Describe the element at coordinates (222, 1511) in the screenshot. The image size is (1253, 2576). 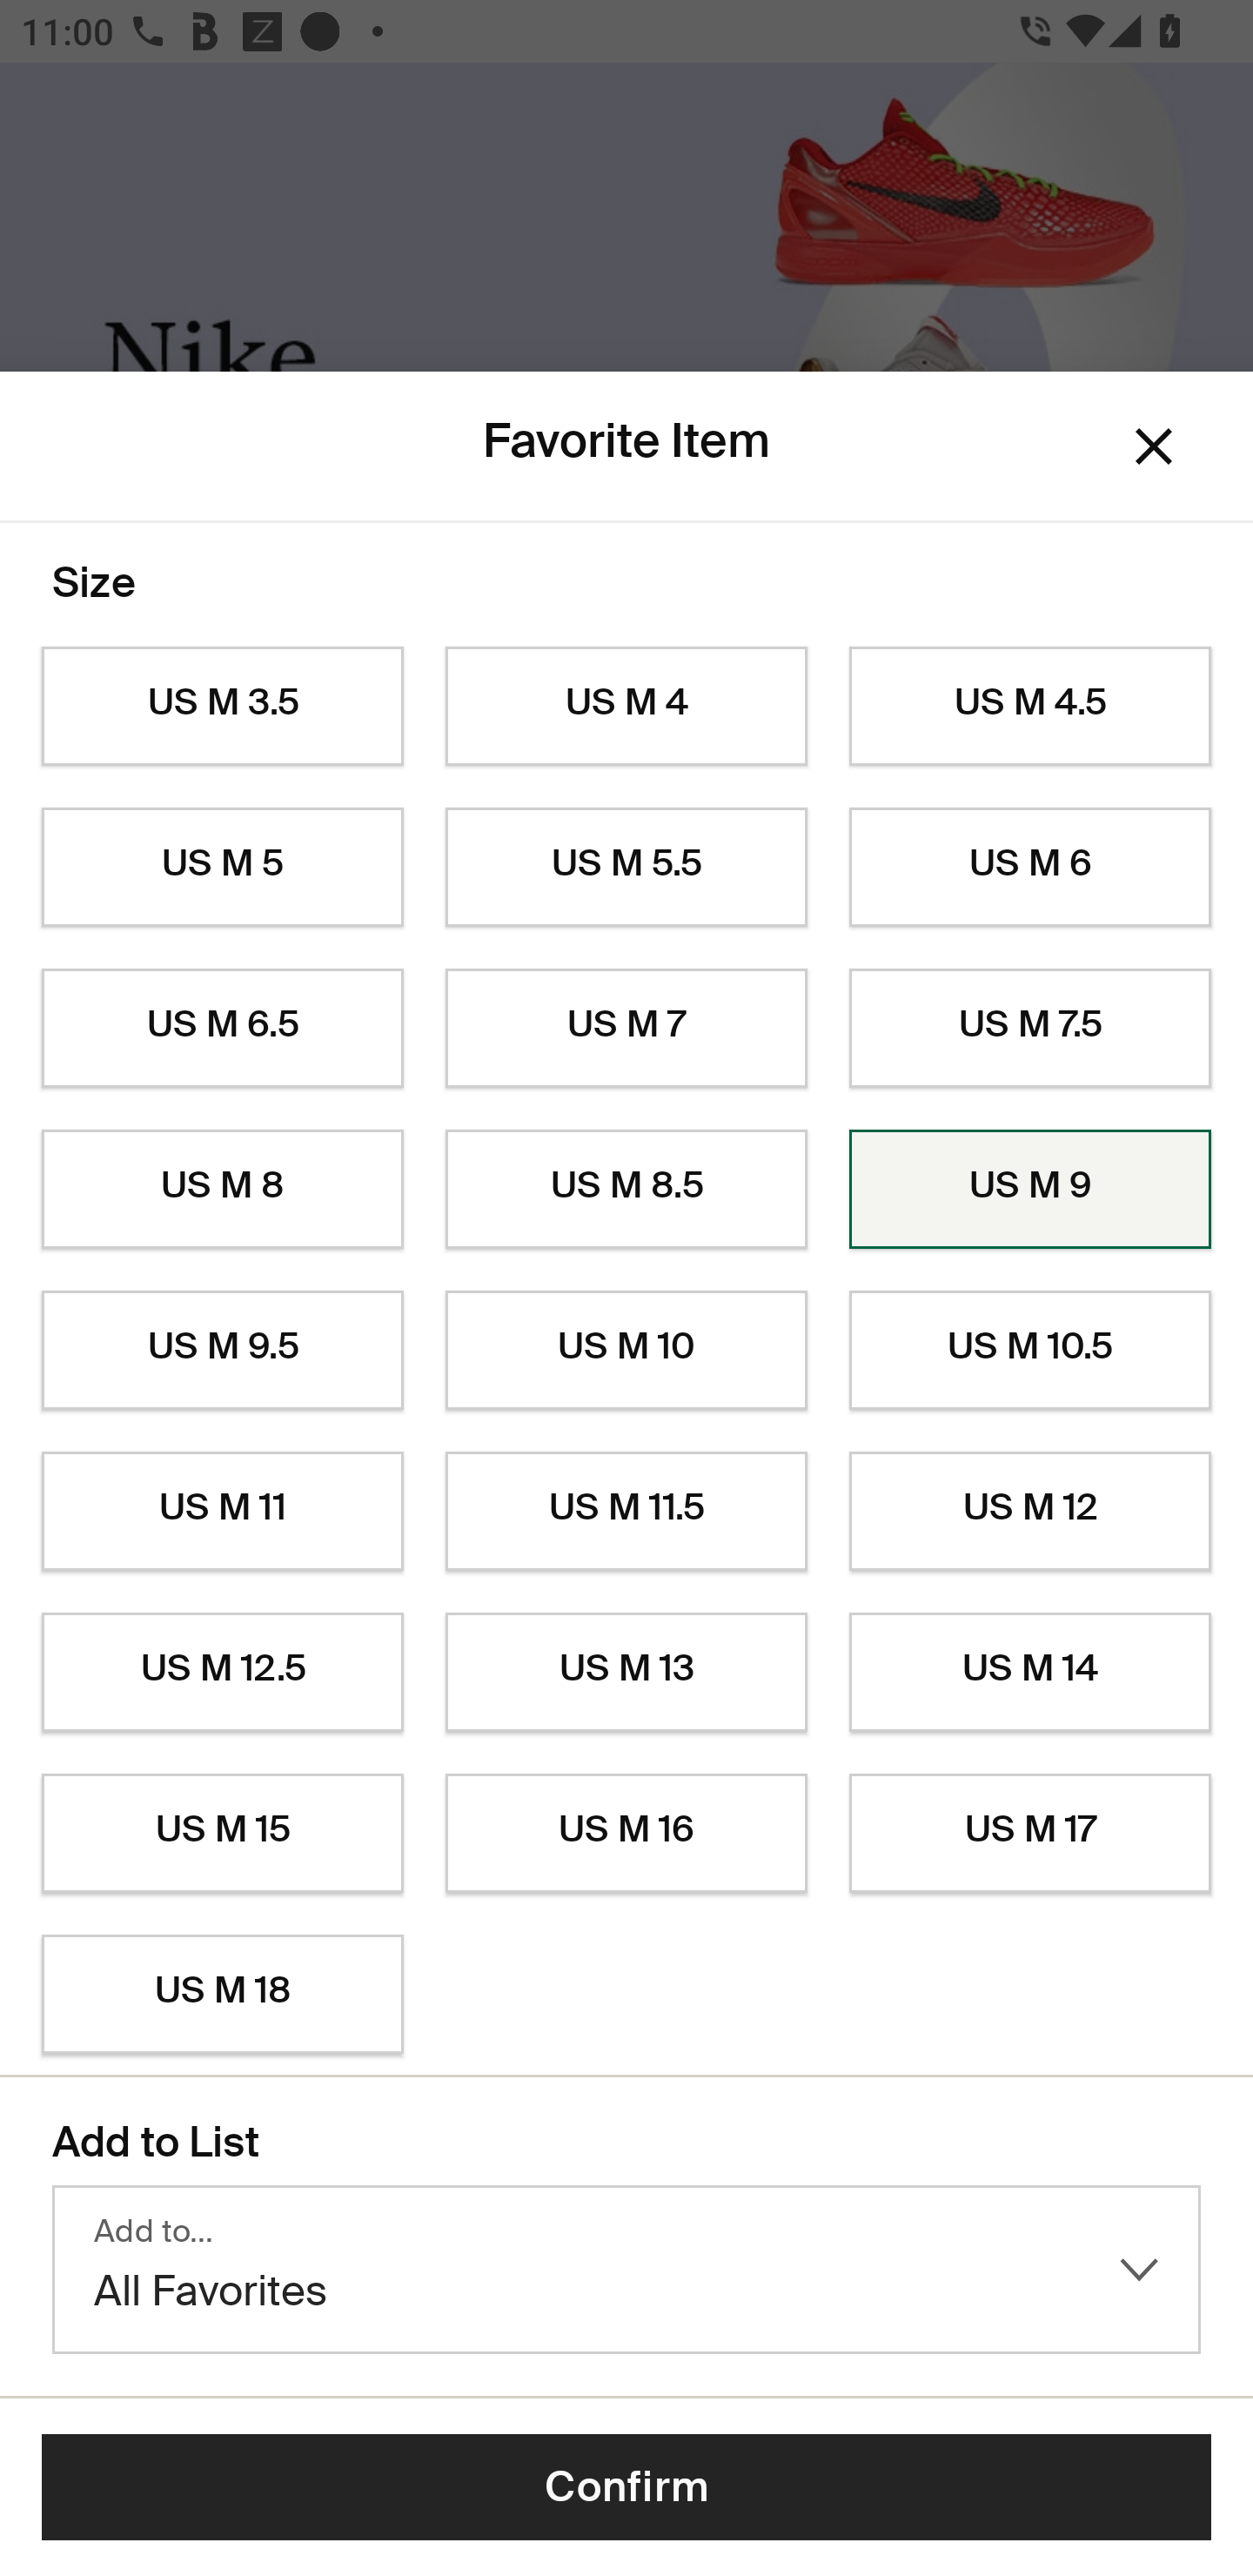
I see `US M 11` at that location.